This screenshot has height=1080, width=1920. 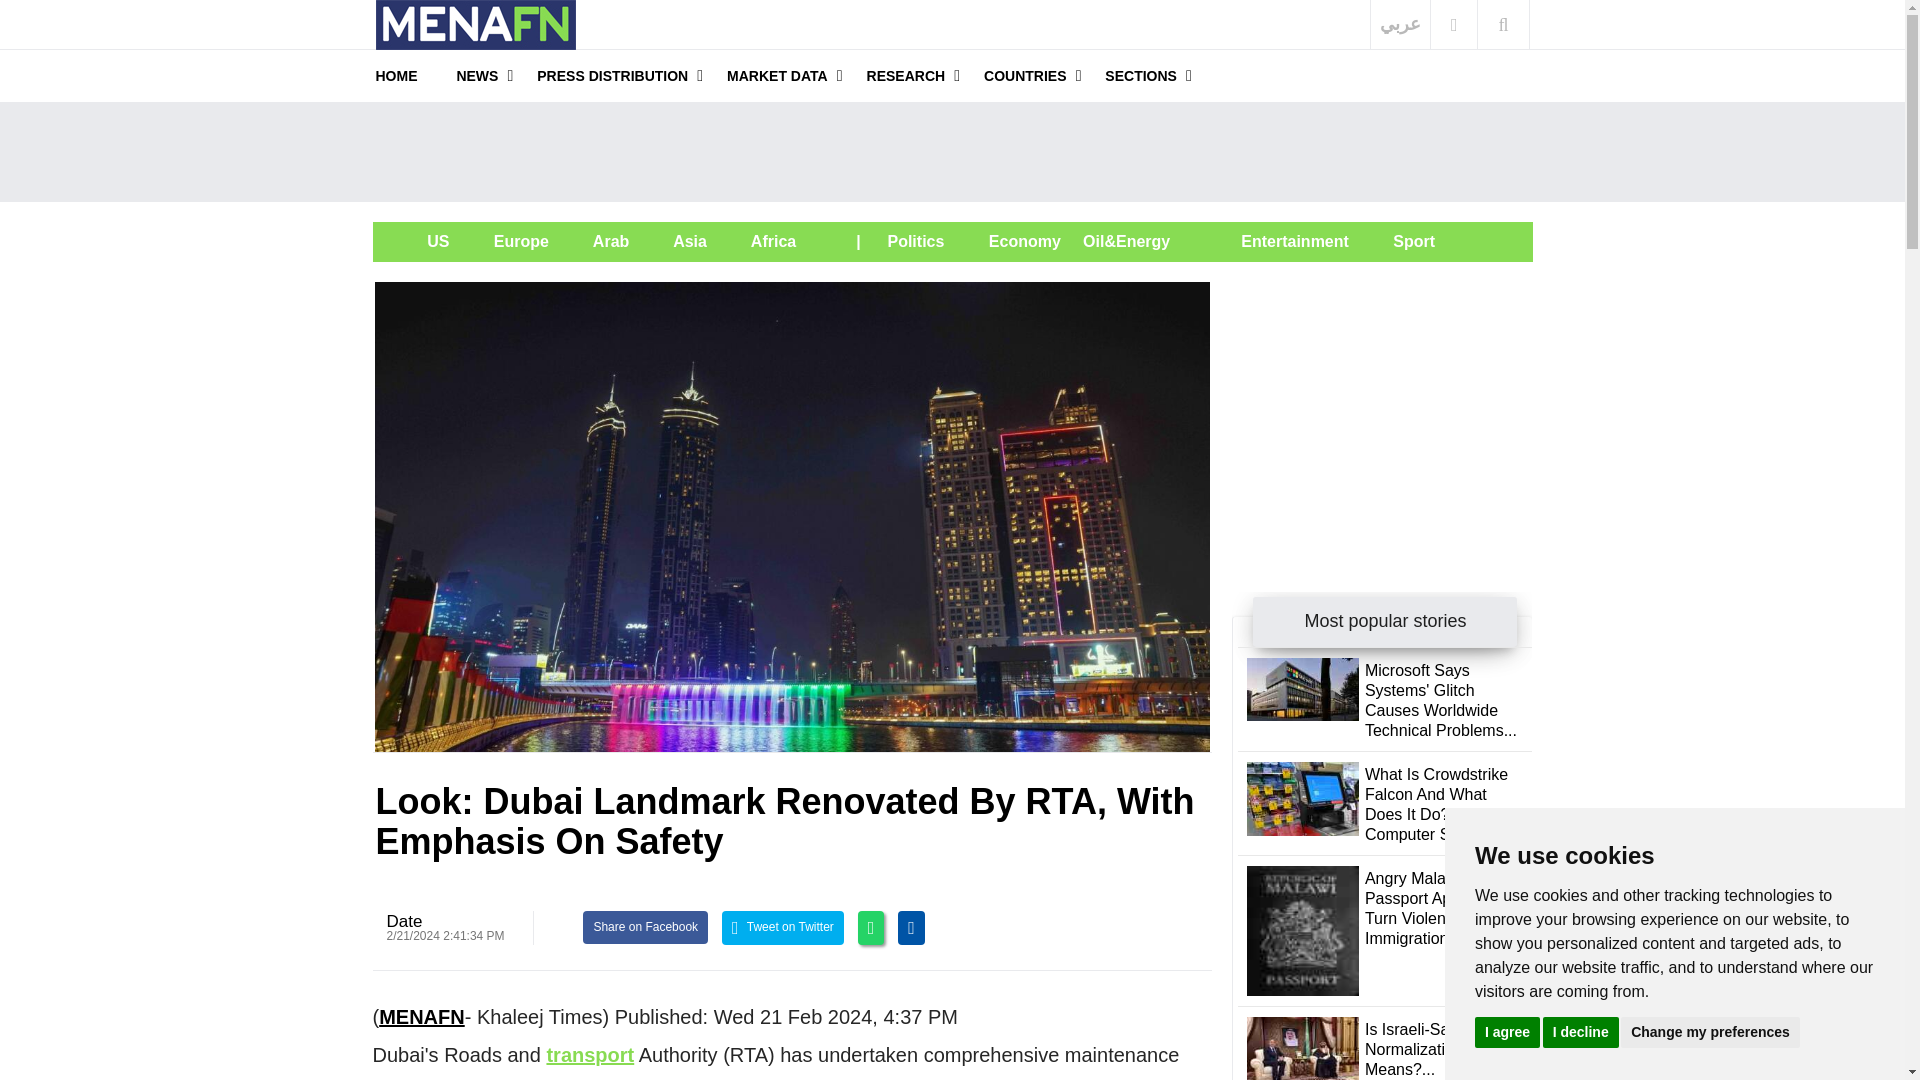 I want to click on Advertisement, so click(x=1382, y=406).